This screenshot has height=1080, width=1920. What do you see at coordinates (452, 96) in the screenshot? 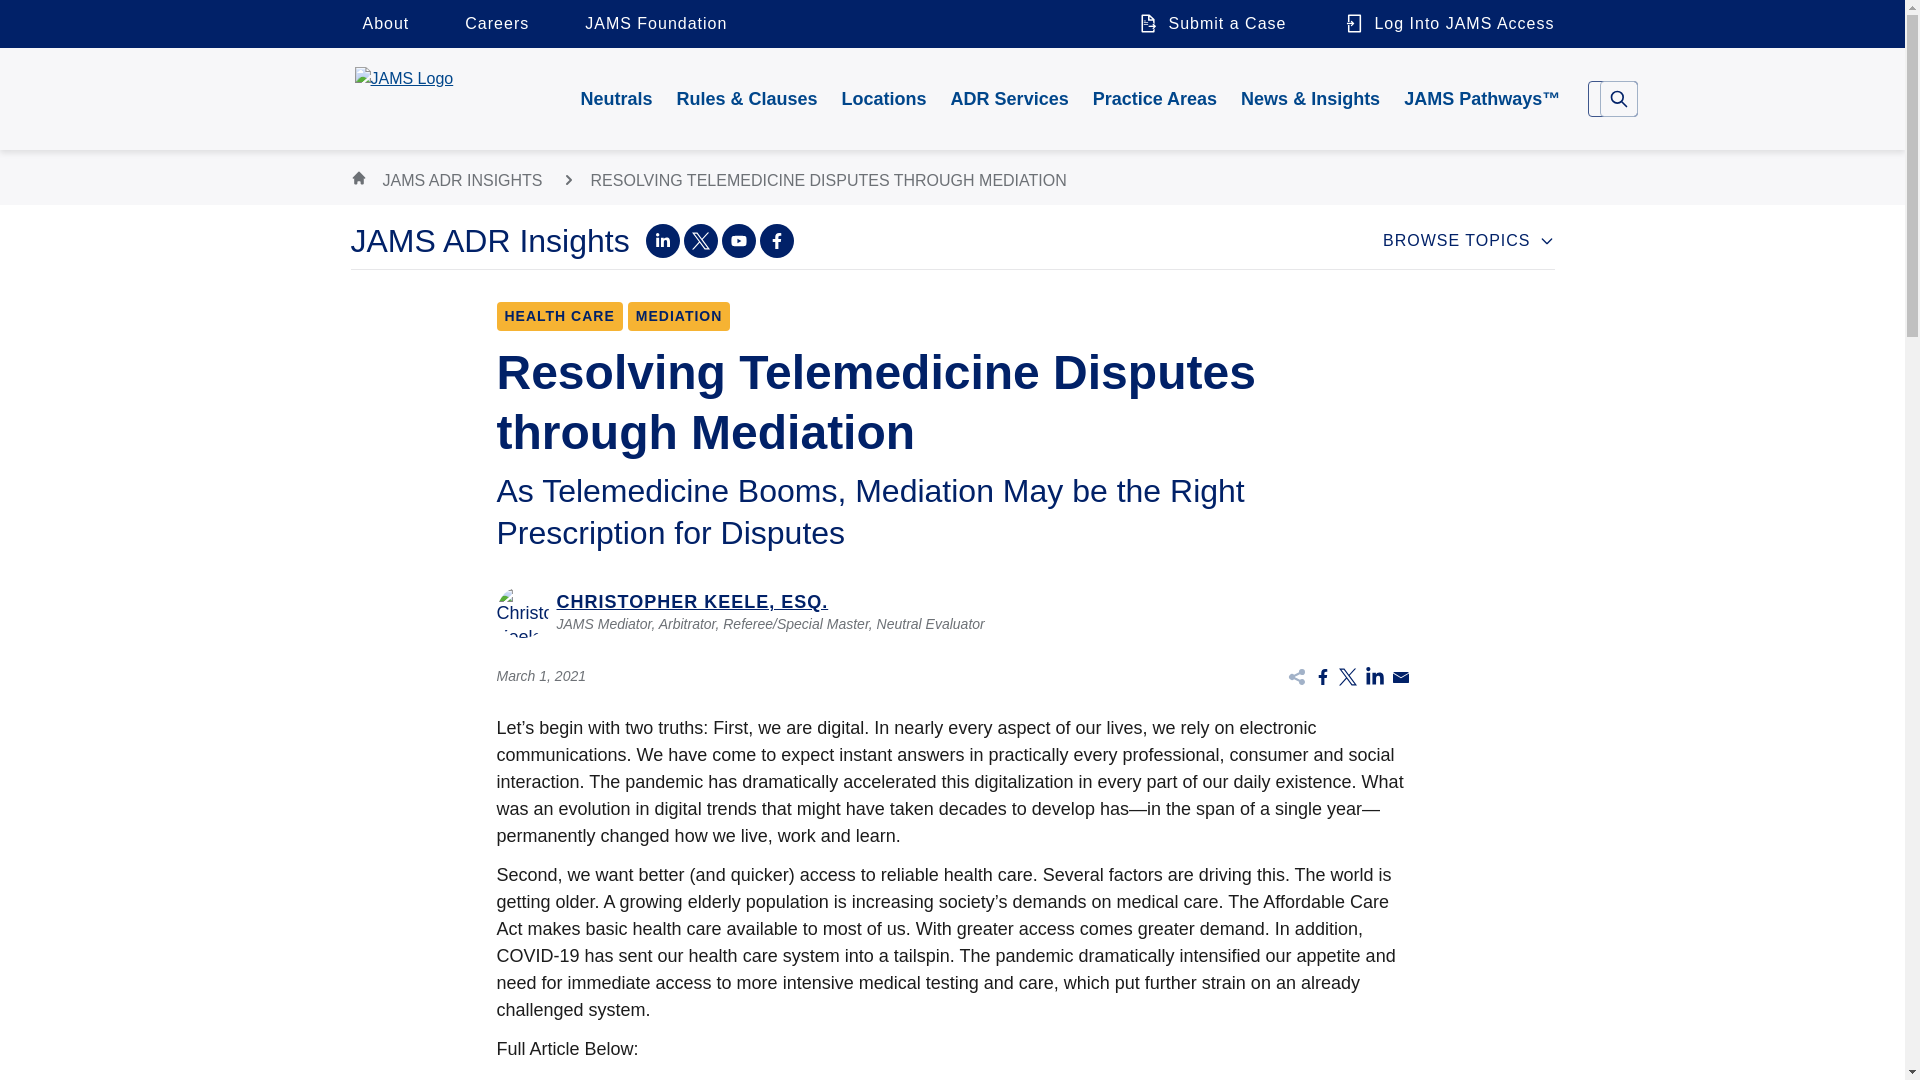
I see `JAMS Home` at bounding box center [452, 96].